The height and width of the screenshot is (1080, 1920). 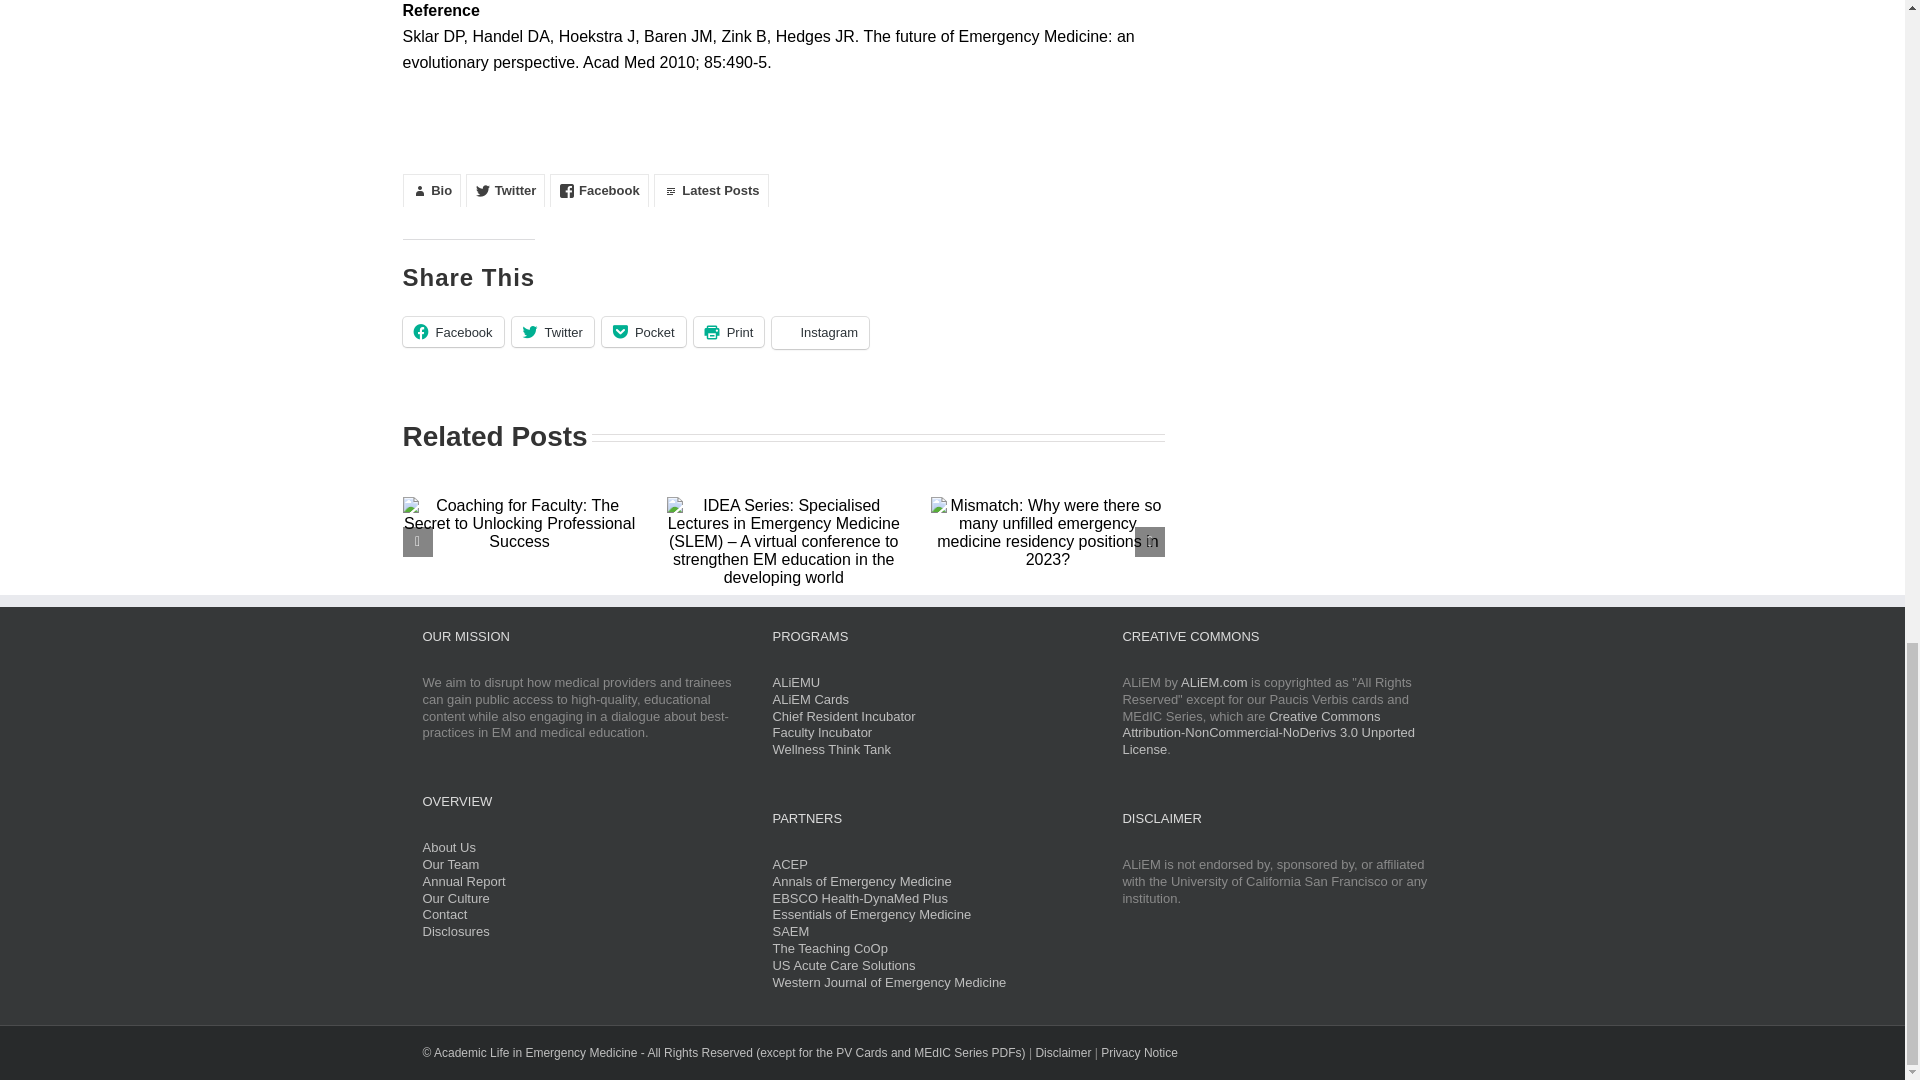 What do you see at coordinates (552, 332) in the screenshot?
I see `Click to share on Twitter` at bounding box center [552, 332].